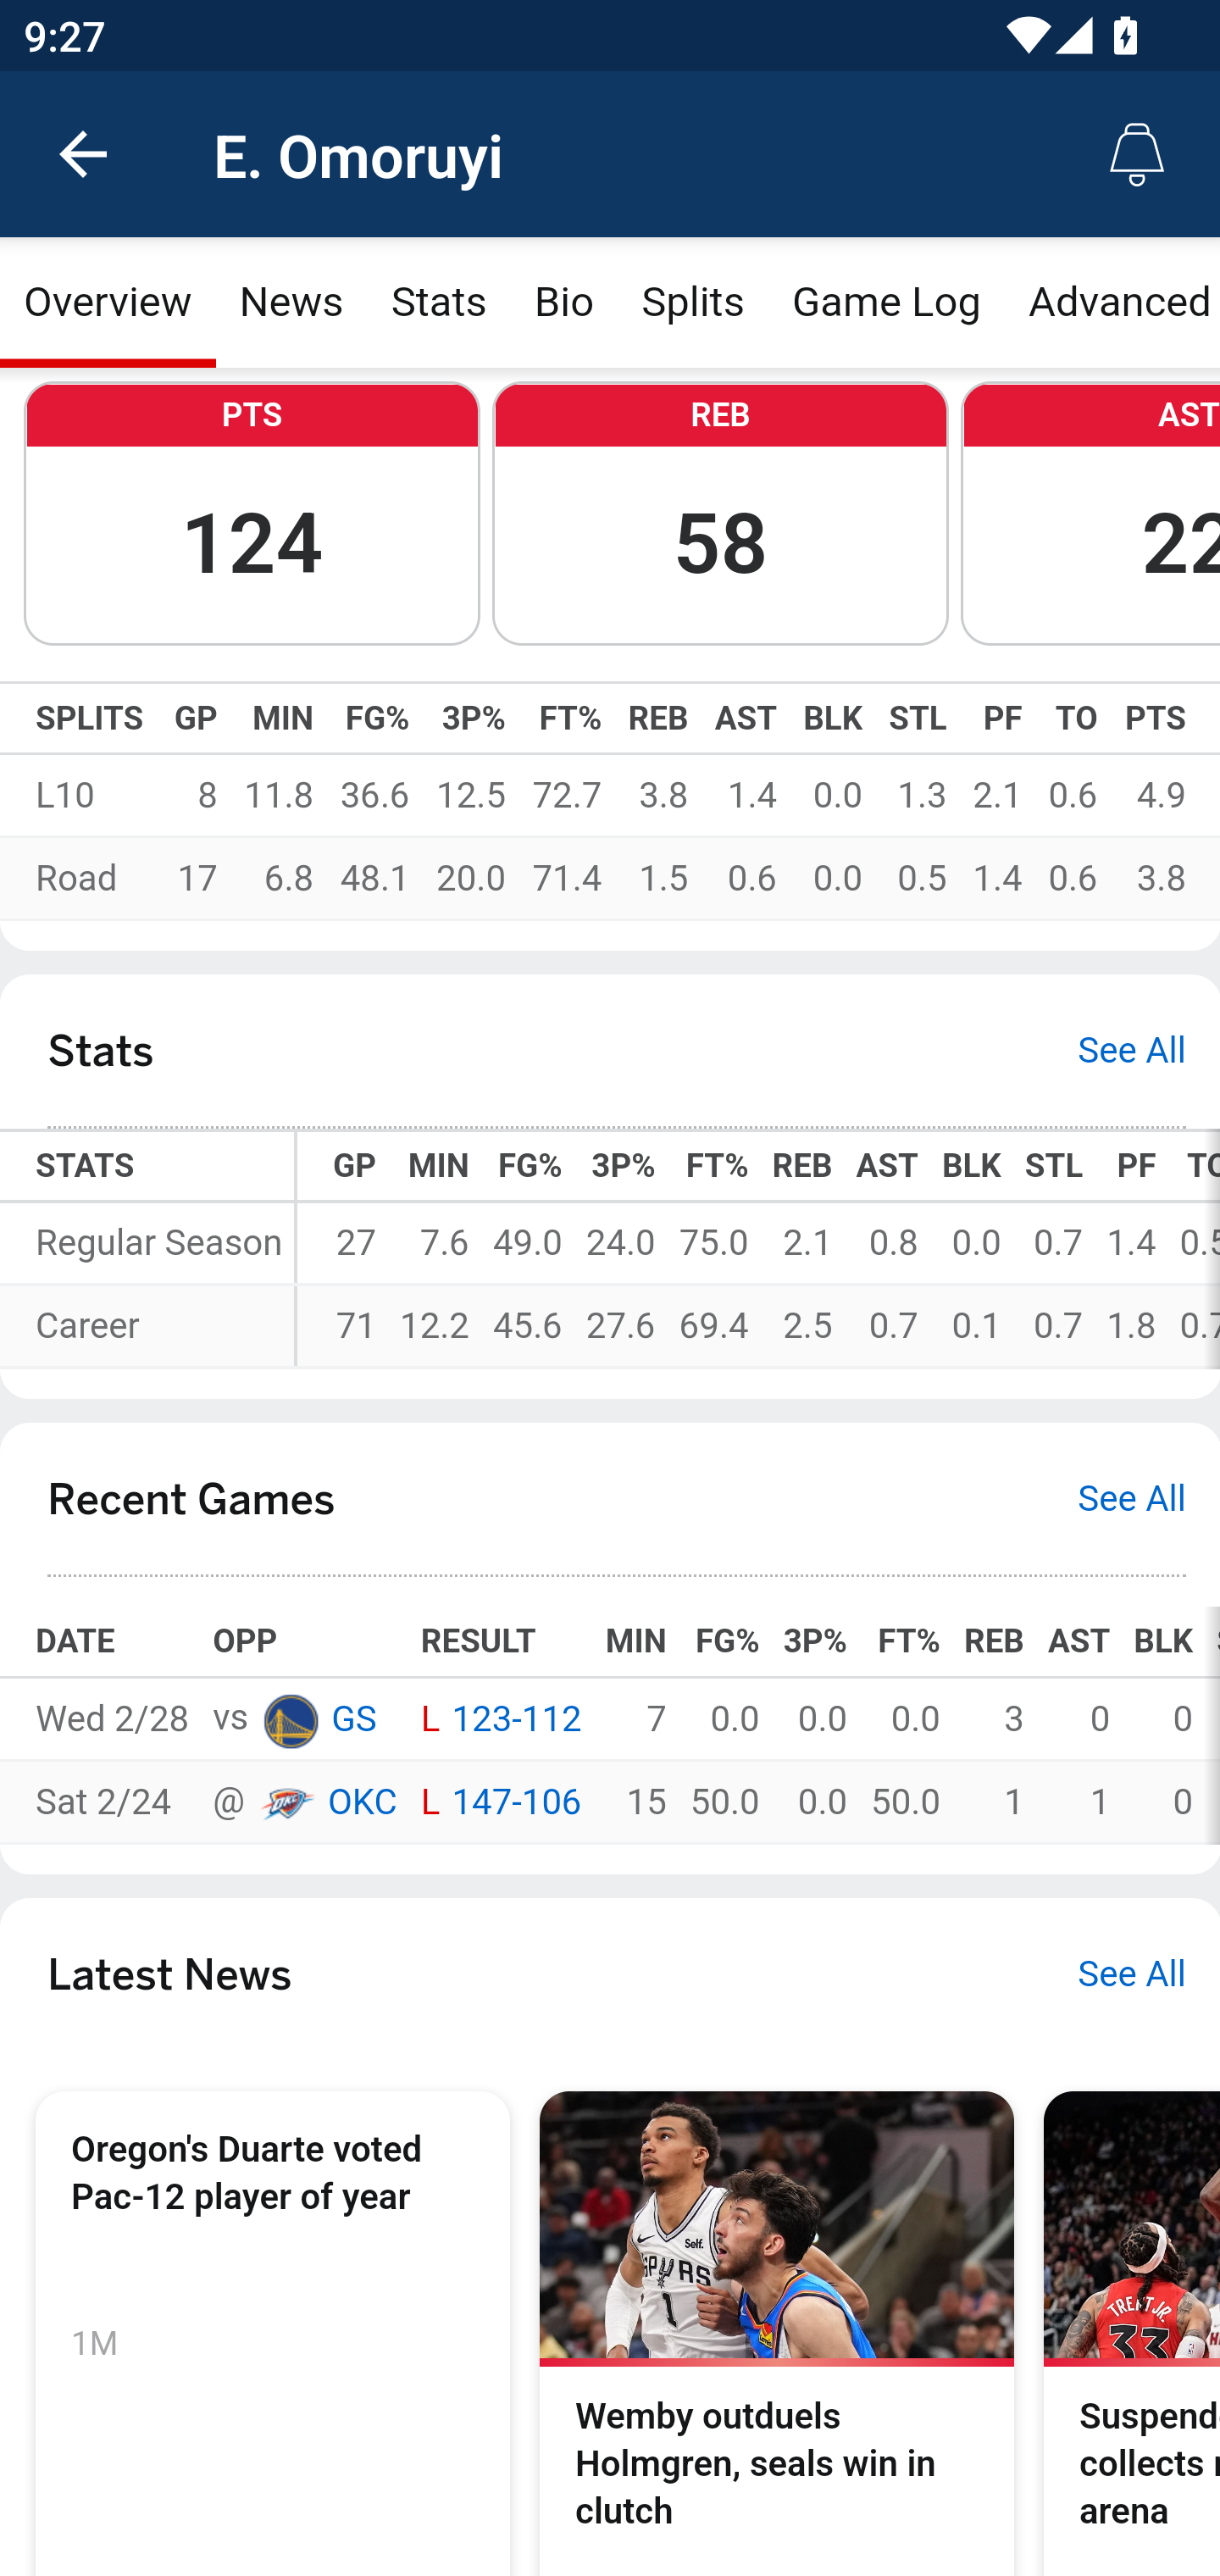 This screenshot has width=1220, height=2576. What do you see at coordinates (438, 303) in the screenshot?
I see `Stats` at bounding box center [438, 303].